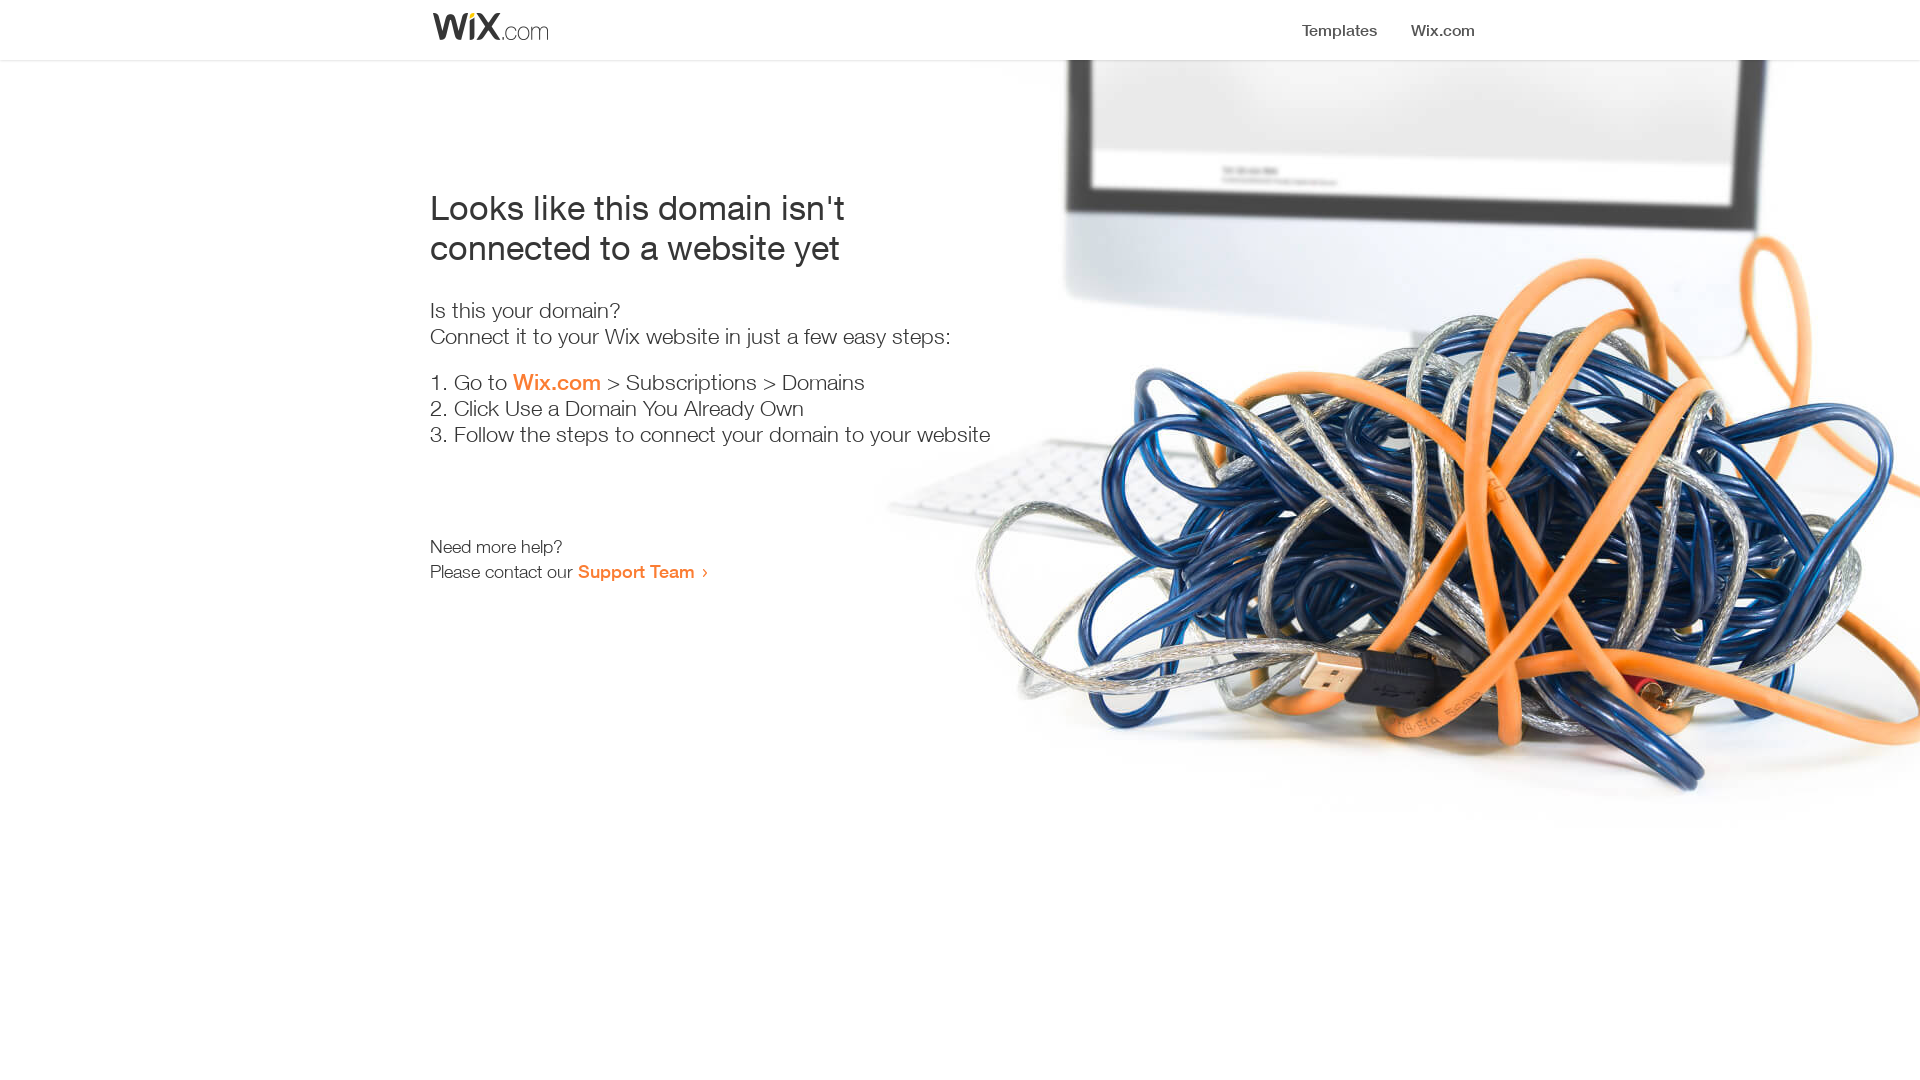 This screenshot has width=1920, height=1080. I want to click on Support Team, so click(636, 571).